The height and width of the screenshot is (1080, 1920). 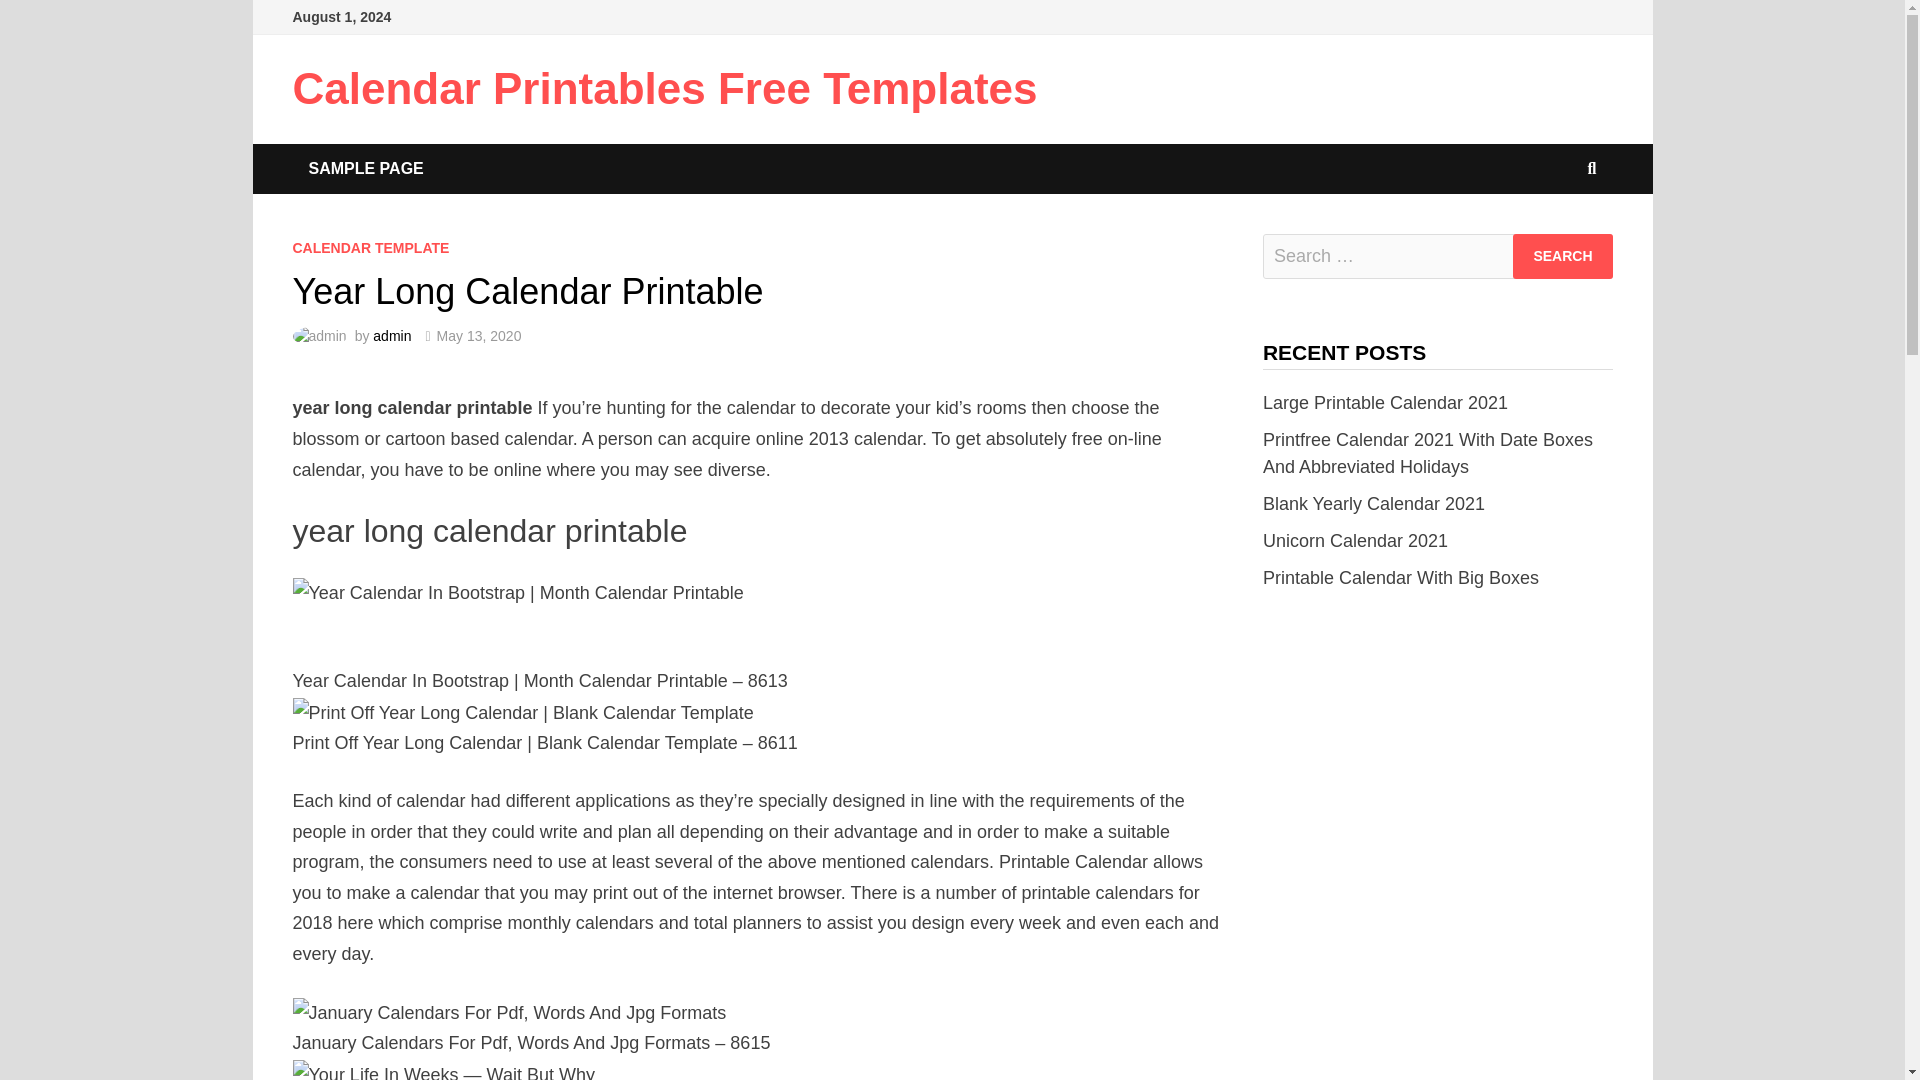 I want to click on Calendar Printables Free Templates, so click(x=664, y=88).